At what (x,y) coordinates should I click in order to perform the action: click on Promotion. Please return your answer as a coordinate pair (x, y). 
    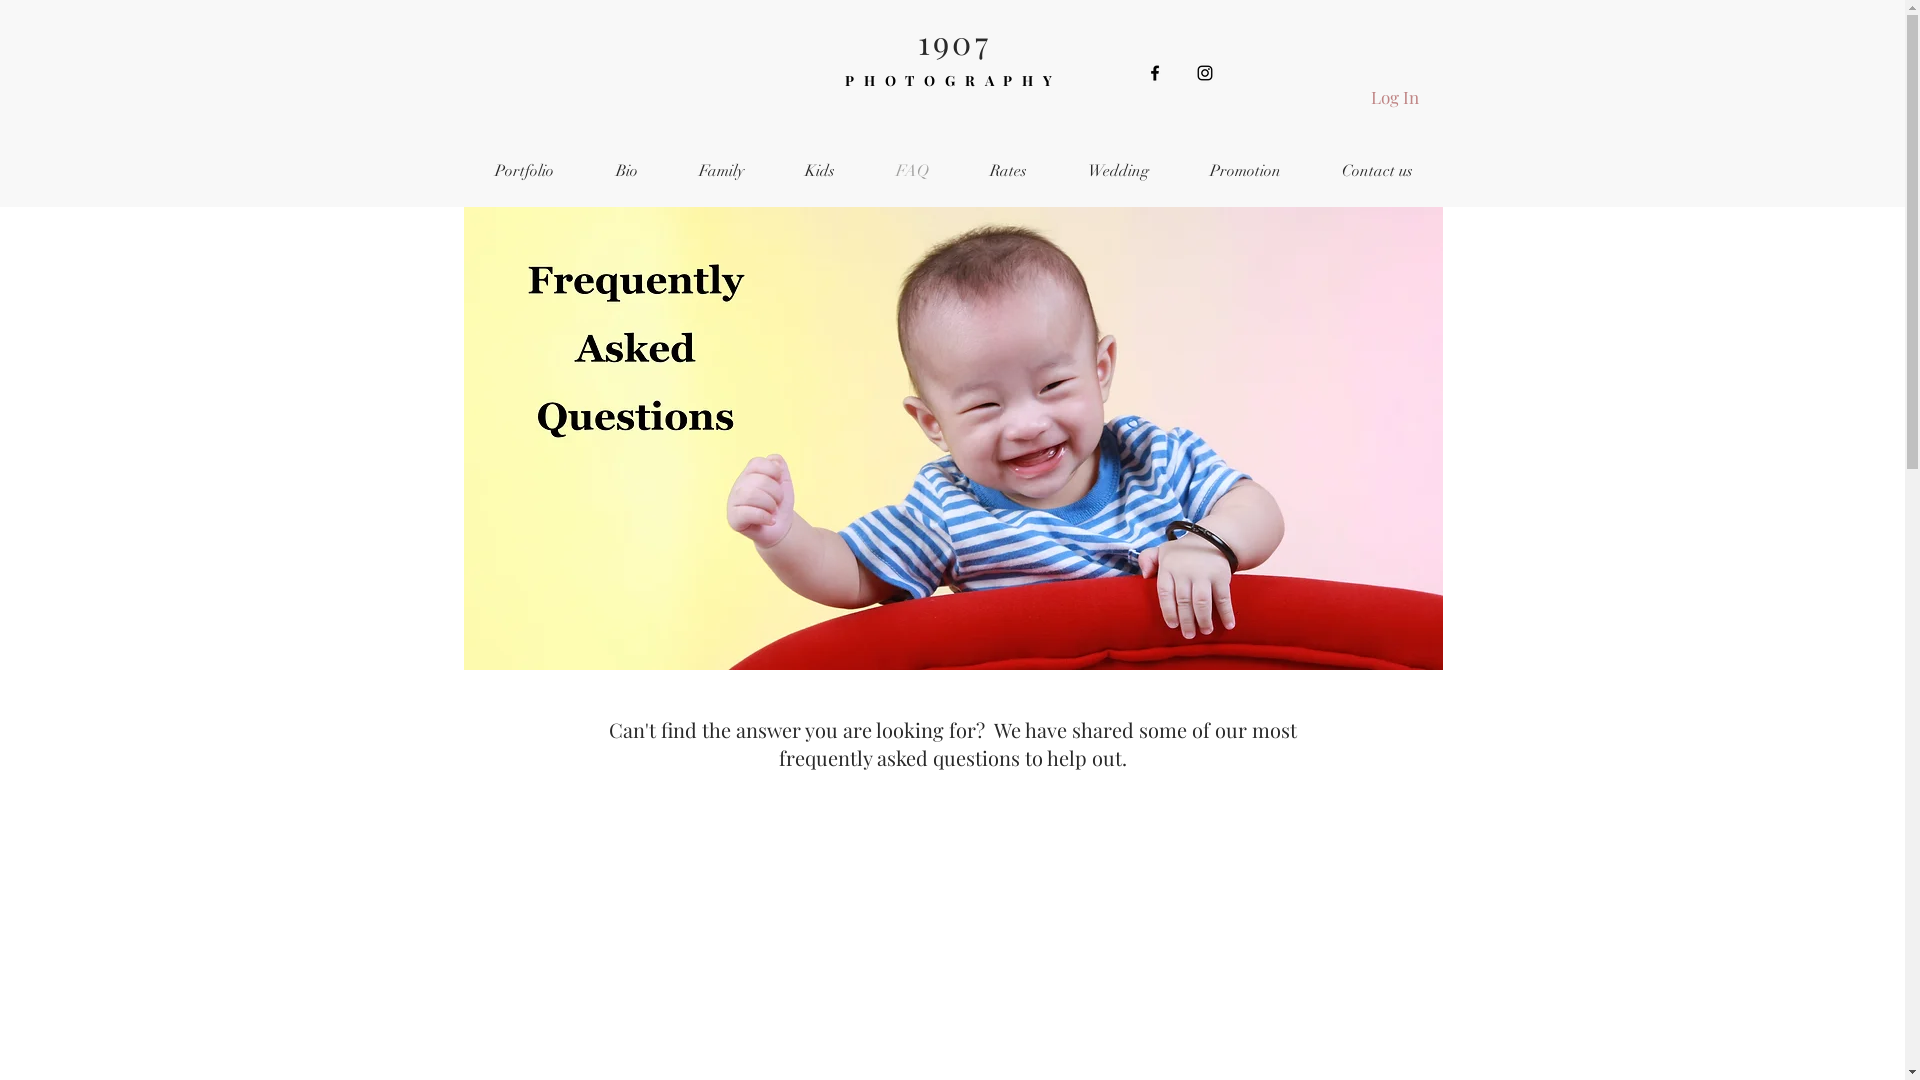
    Looking at the image, I should click on (1246, 172).